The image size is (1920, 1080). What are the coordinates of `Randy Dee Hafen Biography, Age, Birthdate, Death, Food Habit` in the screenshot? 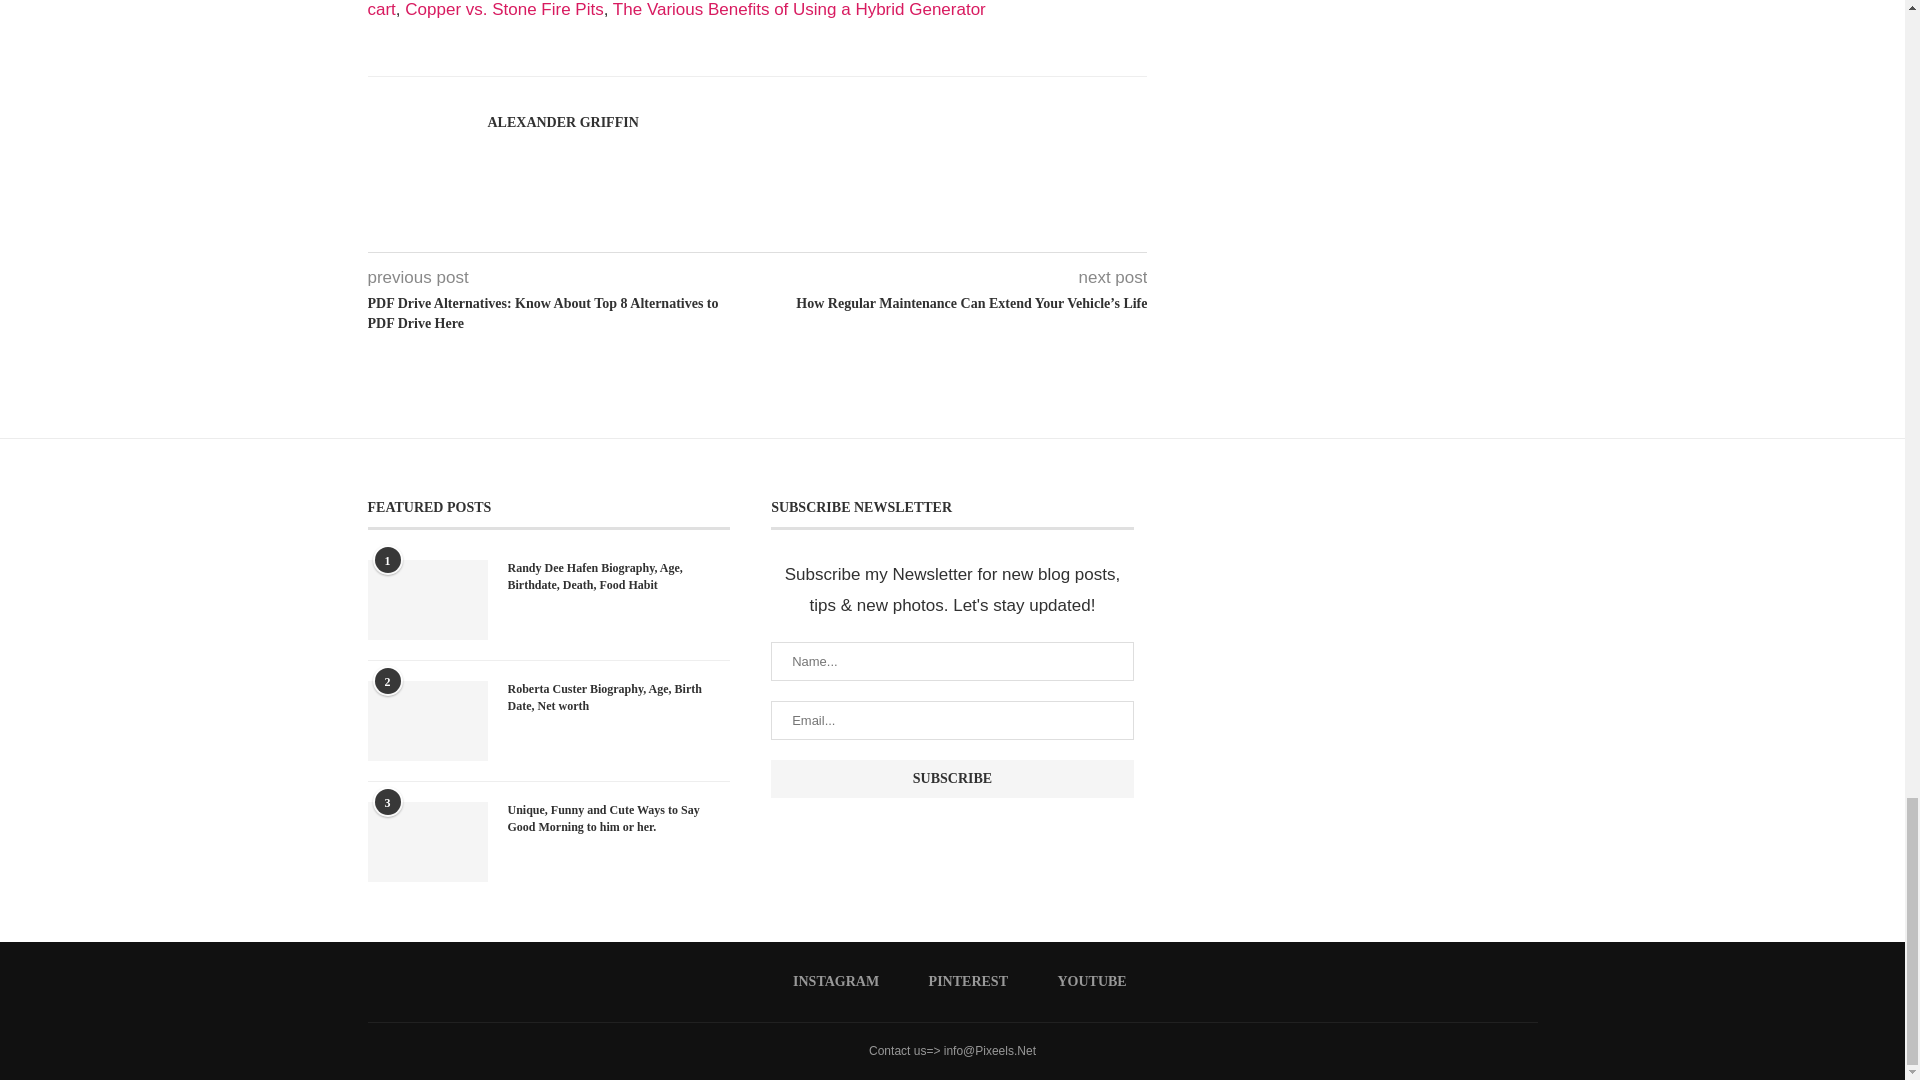 It's located at (620, 577).